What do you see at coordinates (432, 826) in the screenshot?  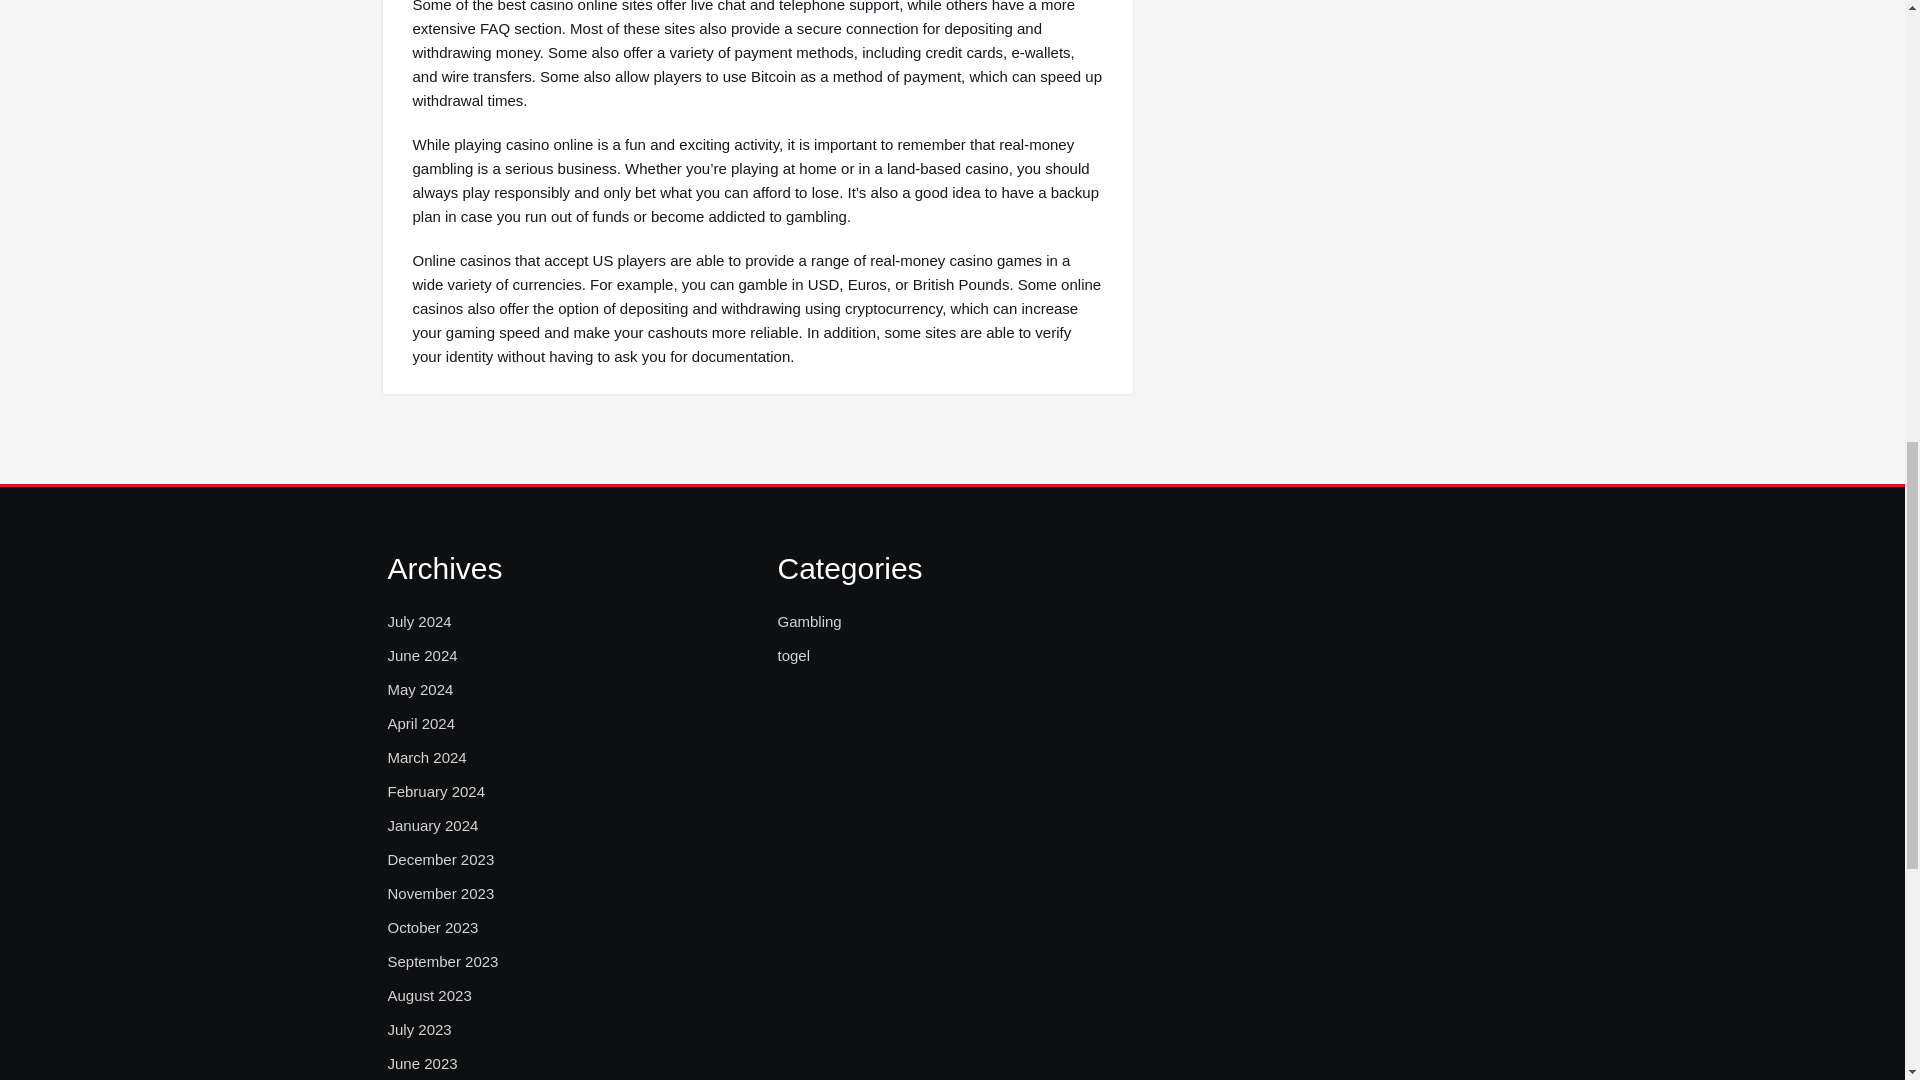 I see `January 2024` at bounding box center [432, 826].